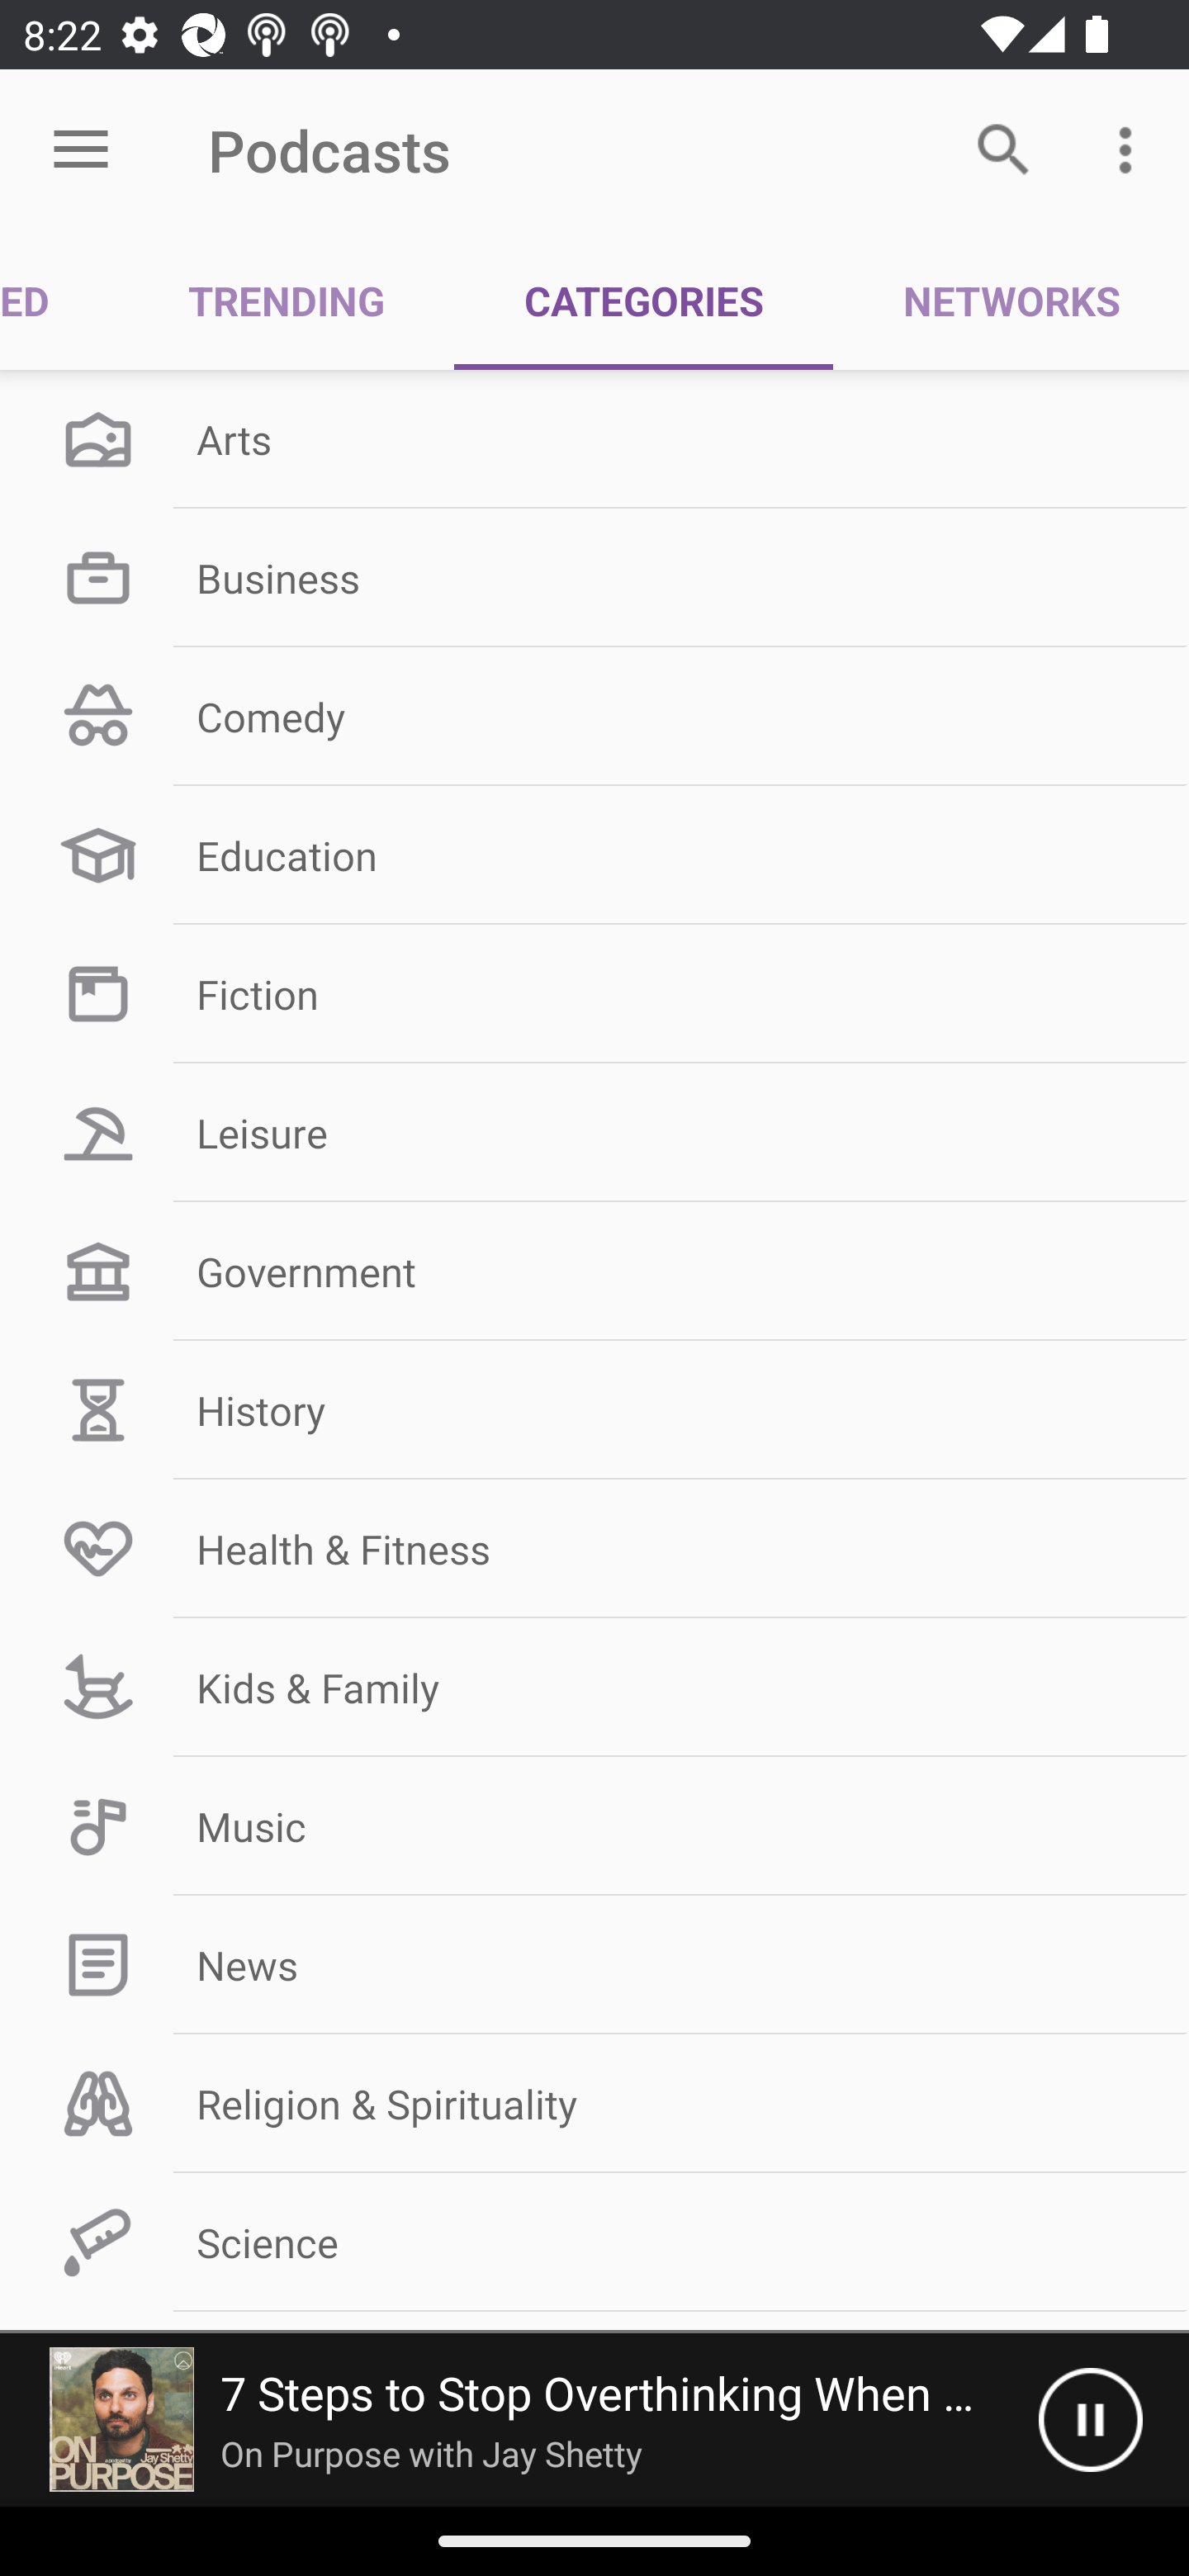 This screenshot has width=1189, height=2576. What do you see at coordinates (594, 1133) in the screenshot?
I see `Leisure` at bounding box center [594, 1133].